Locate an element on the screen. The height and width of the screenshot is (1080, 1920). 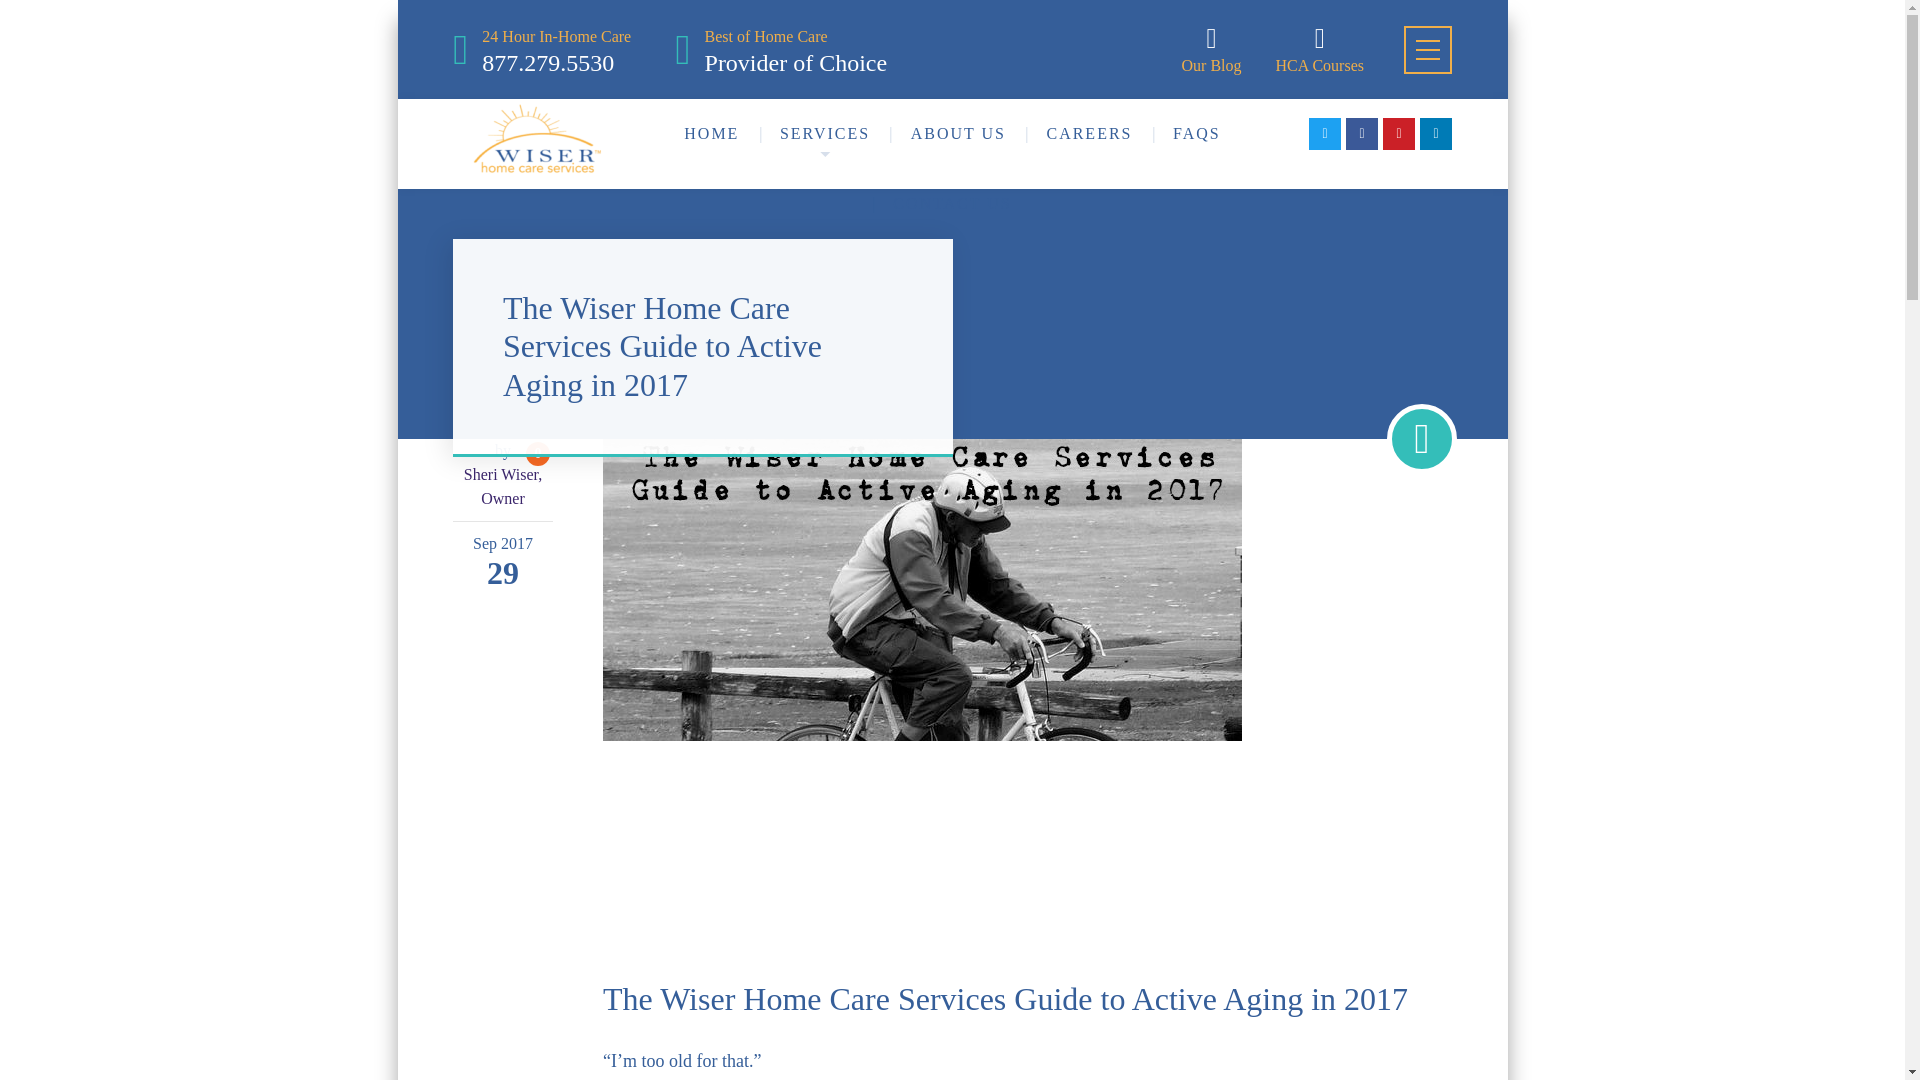
CAREERS is located at coordinates (556, 49).